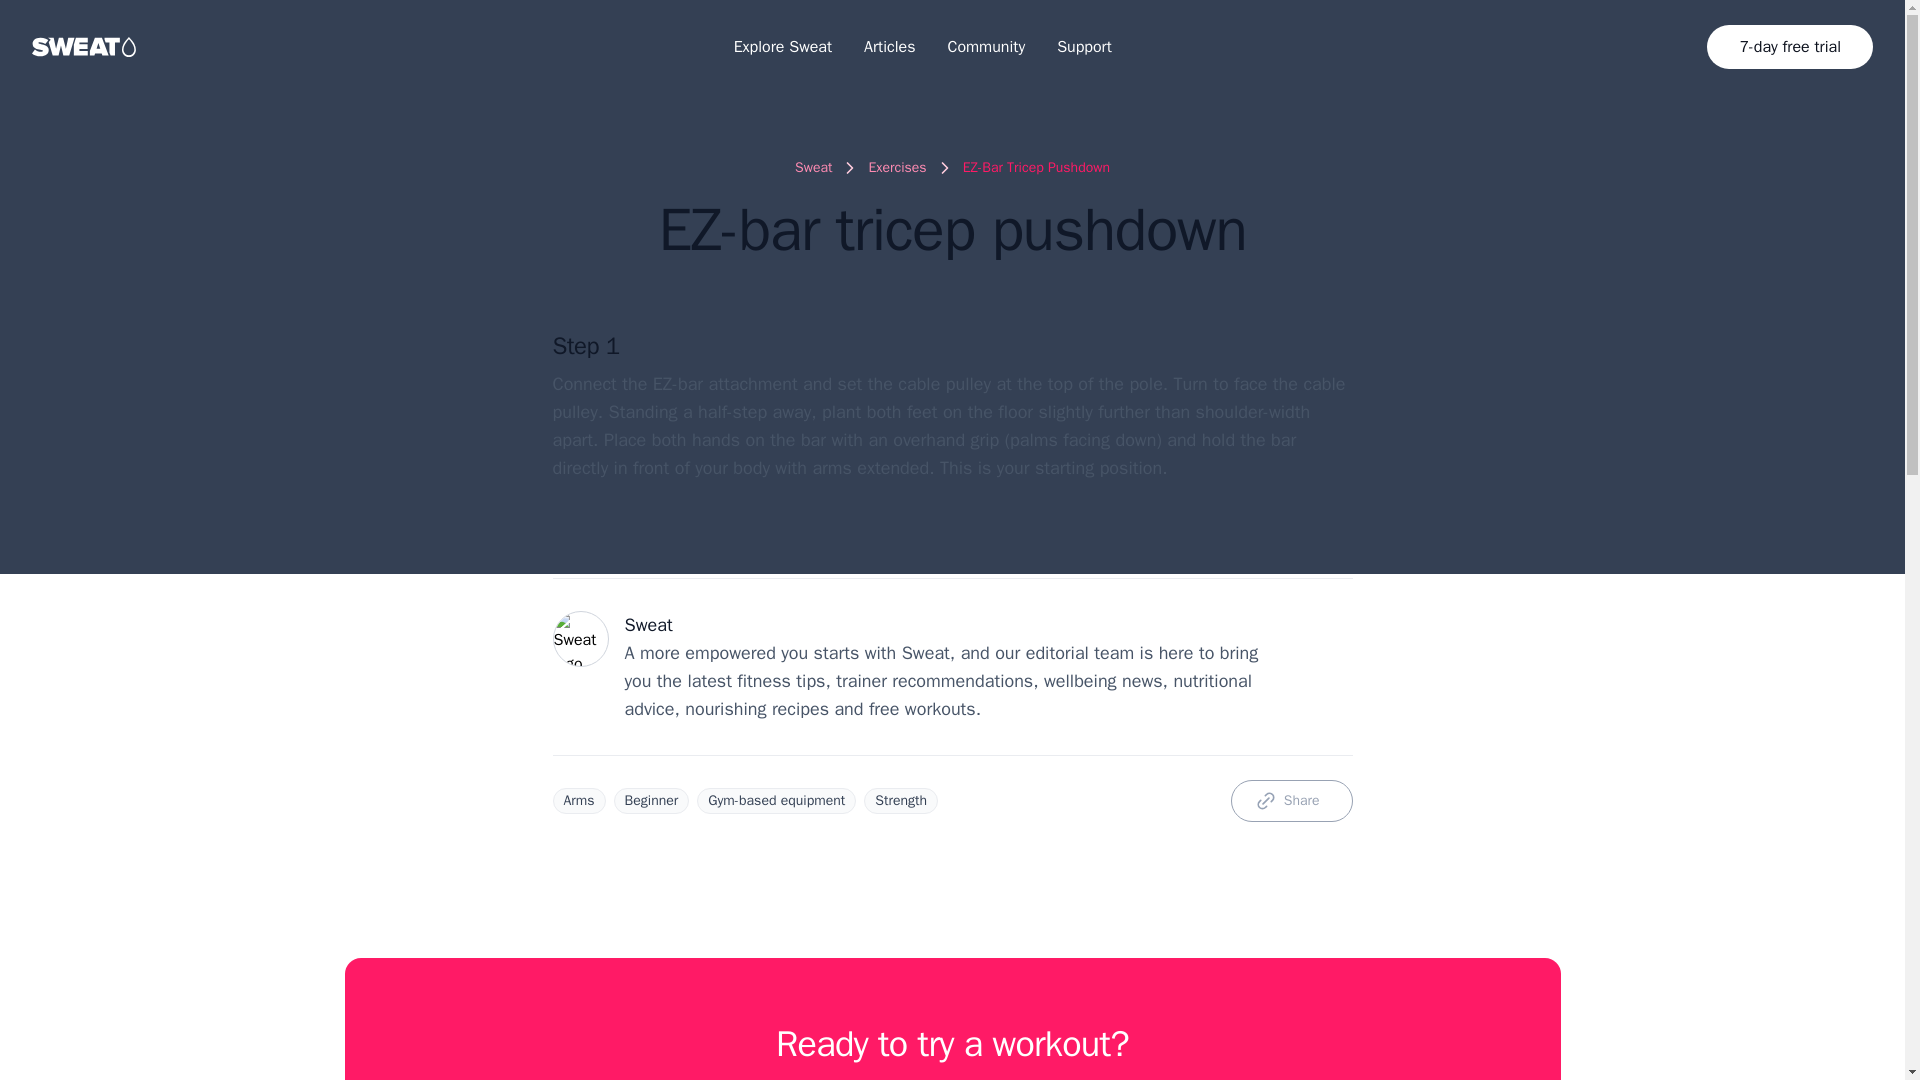 The height and width of the screenshot is (1080, 1920). I want to click on 7-day free trial, so click(1790, 46).